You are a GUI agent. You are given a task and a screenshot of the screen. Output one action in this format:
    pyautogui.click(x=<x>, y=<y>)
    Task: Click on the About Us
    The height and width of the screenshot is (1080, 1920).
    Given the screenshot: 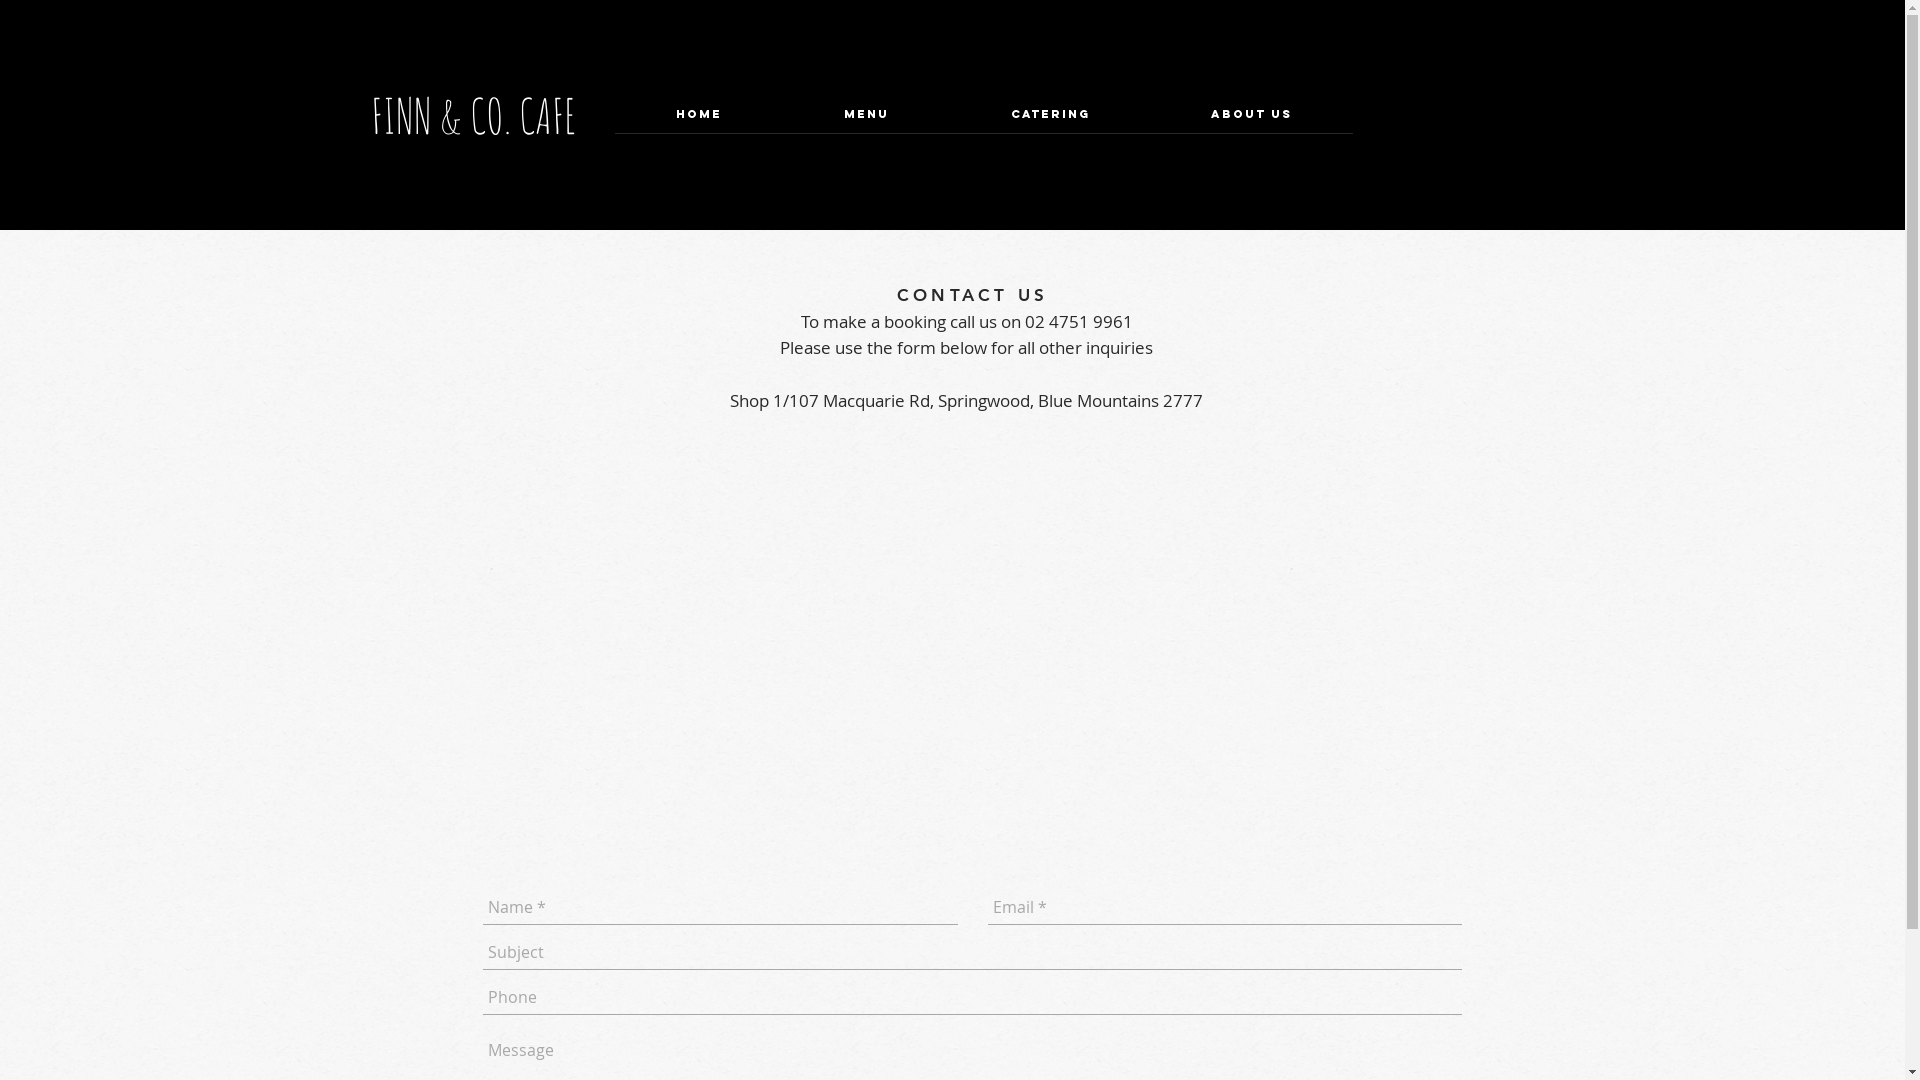 What is the action you would take?
    pyautogui.click(x=1251, y=121)
    